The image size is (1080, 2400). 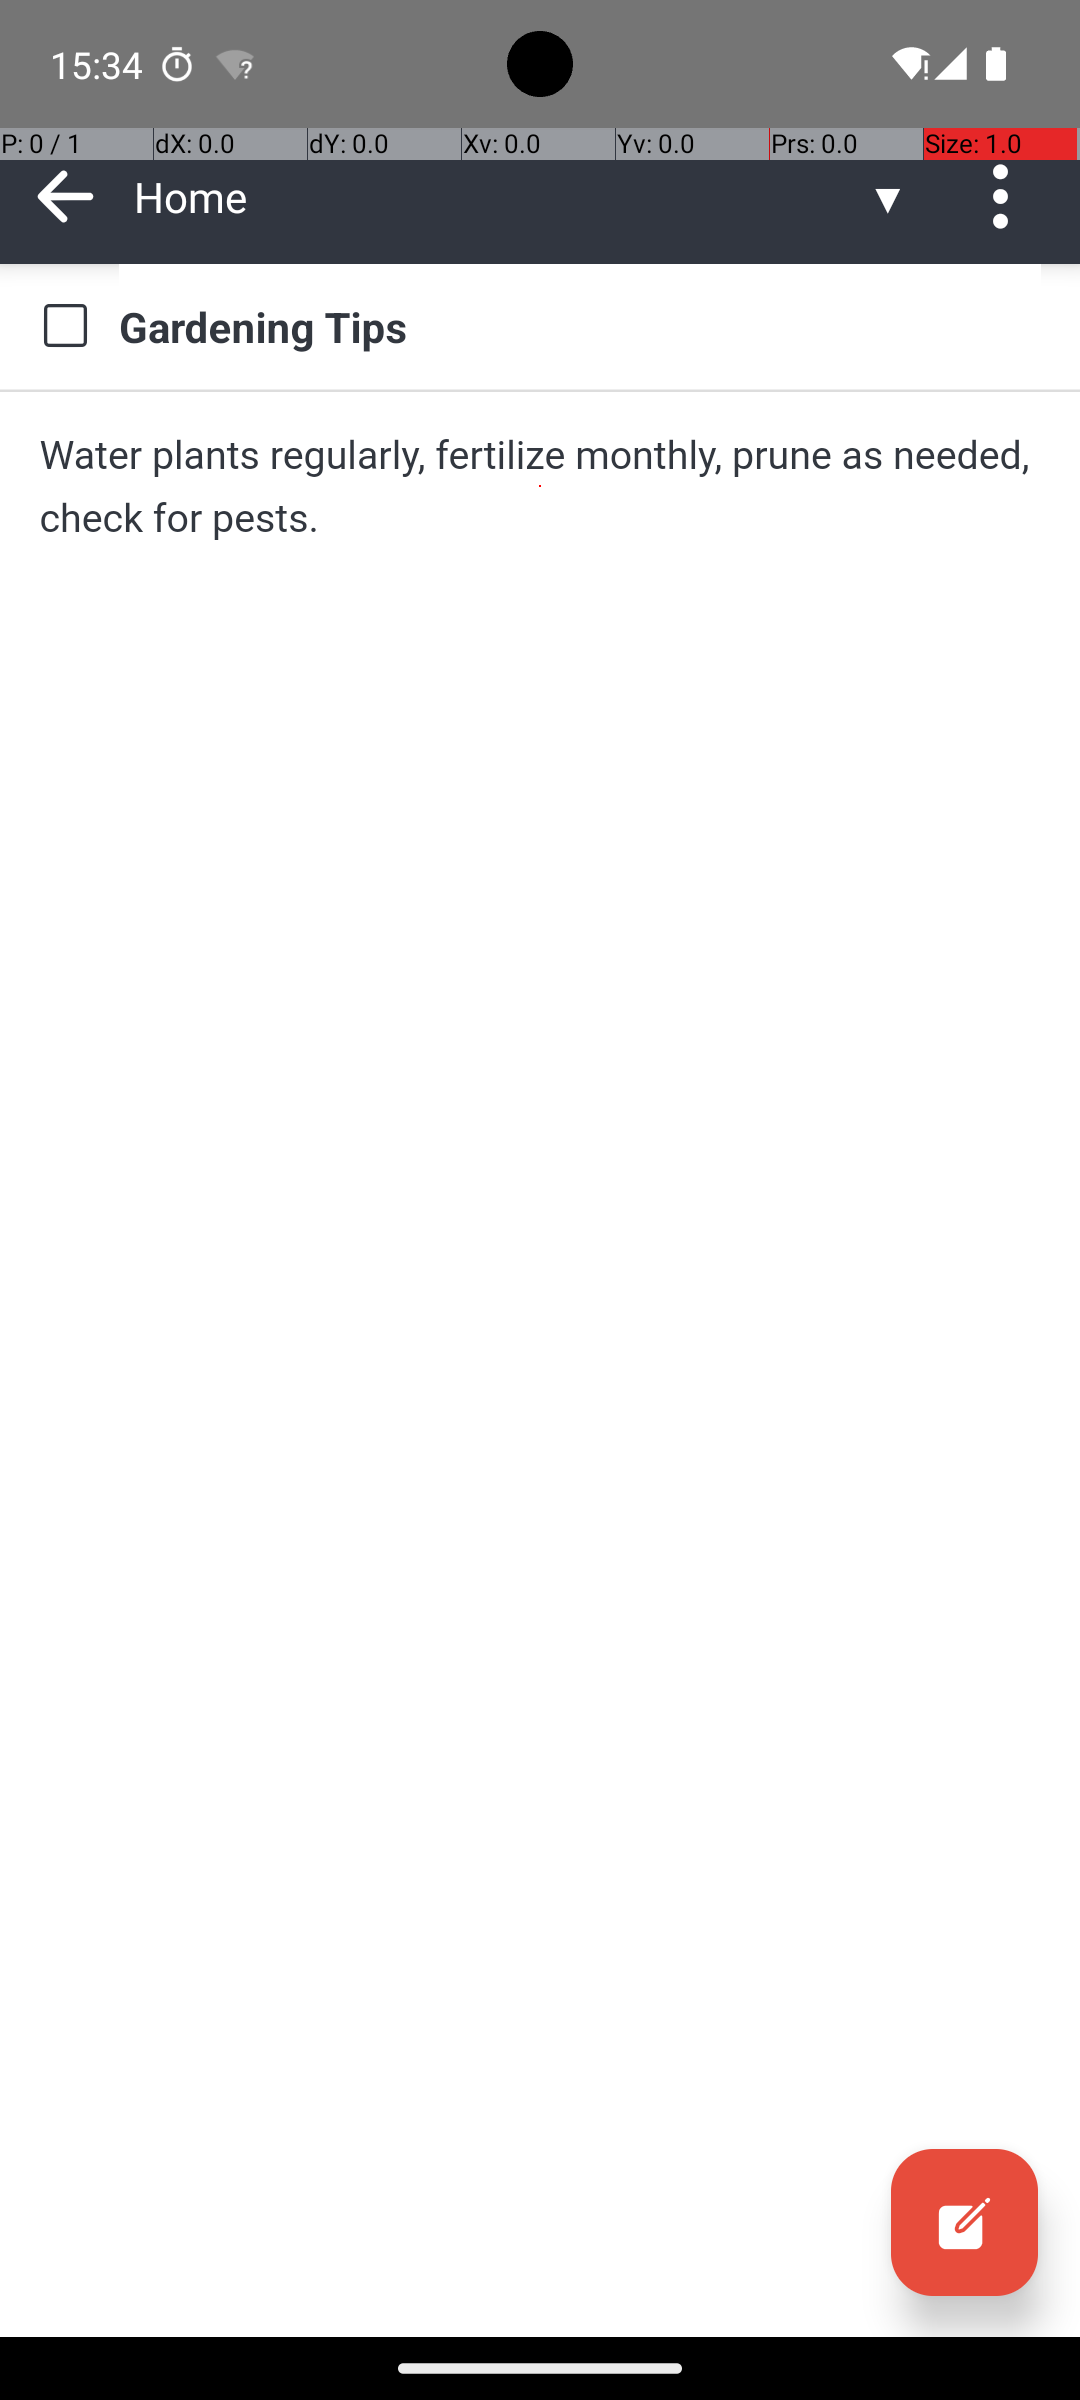 I want to click on Water plants regularly, fertilize monthly, prune as needed, check for pests., so click(x=540, y=486).